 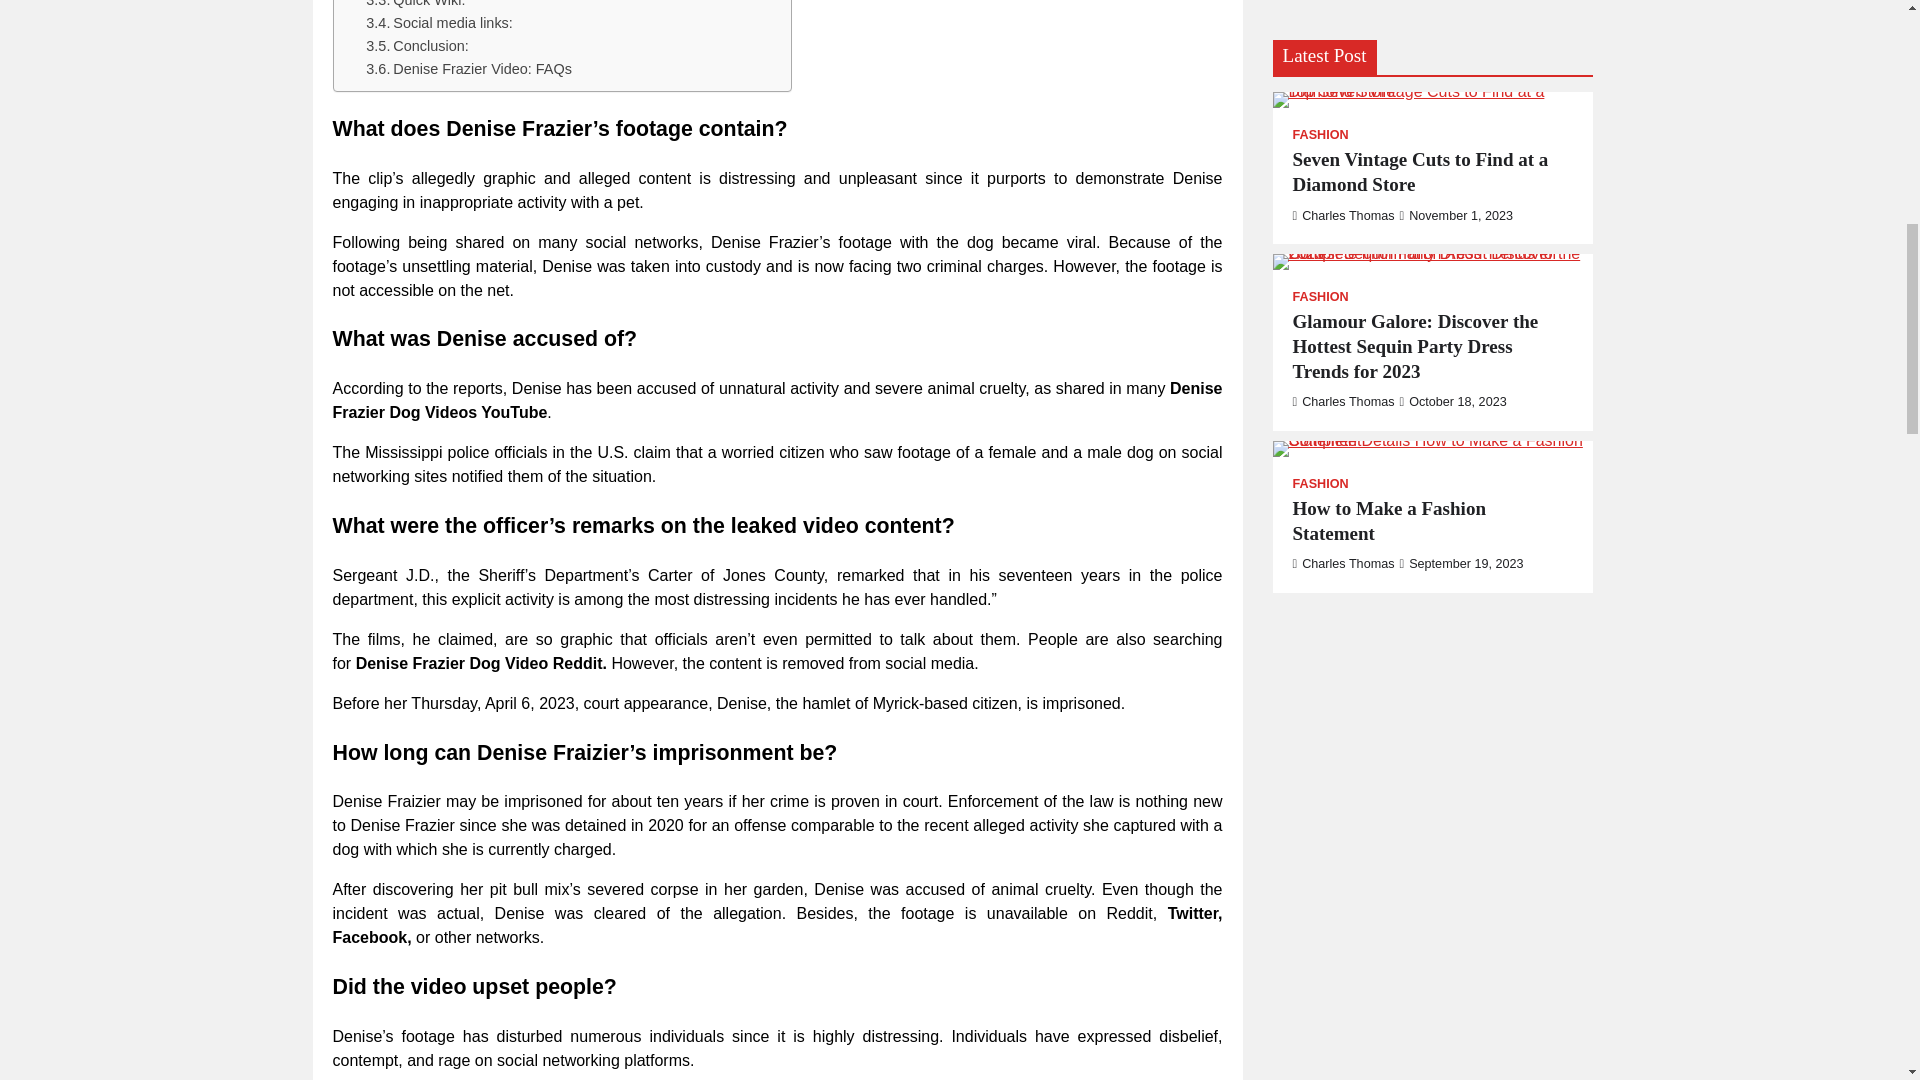 I want to click on Quick Wiki:, so click(x=415, y=6).